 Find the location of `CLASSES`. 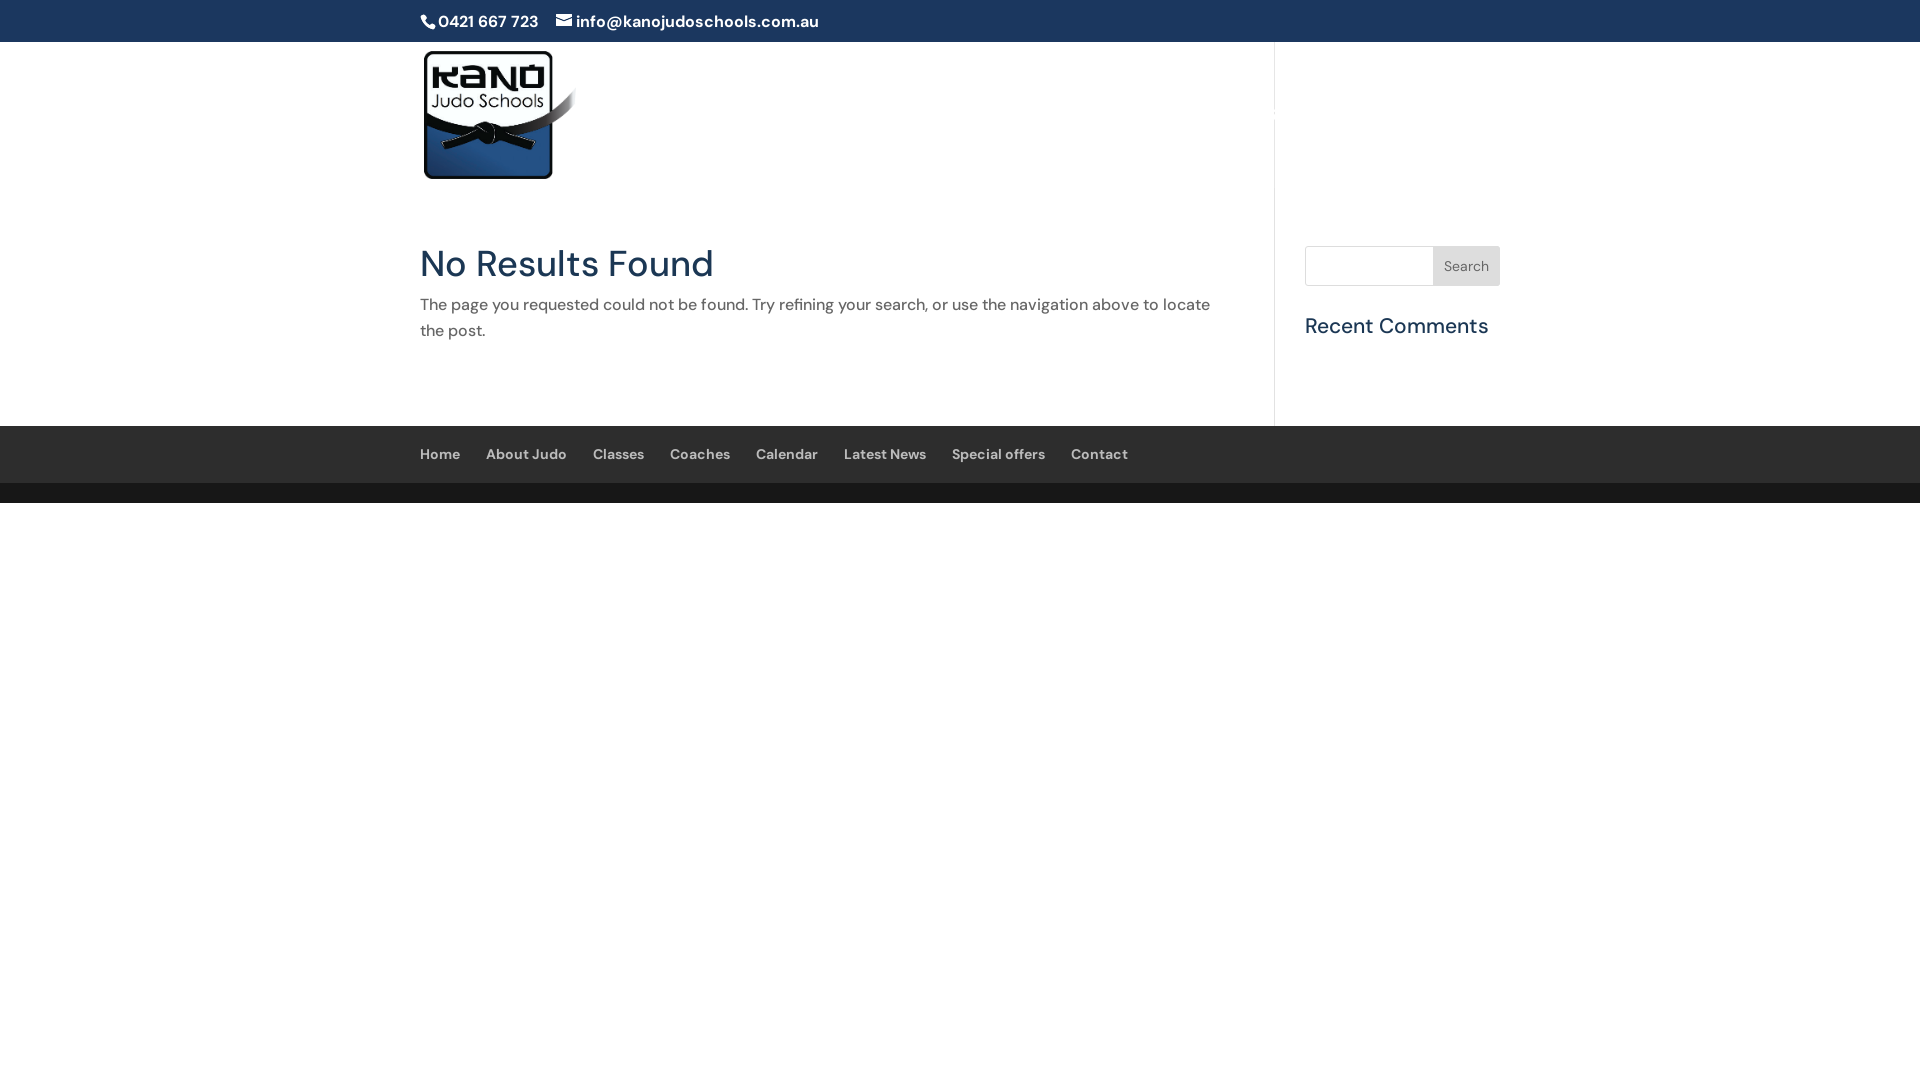

CLASSES is located at coordinates (858, 148).